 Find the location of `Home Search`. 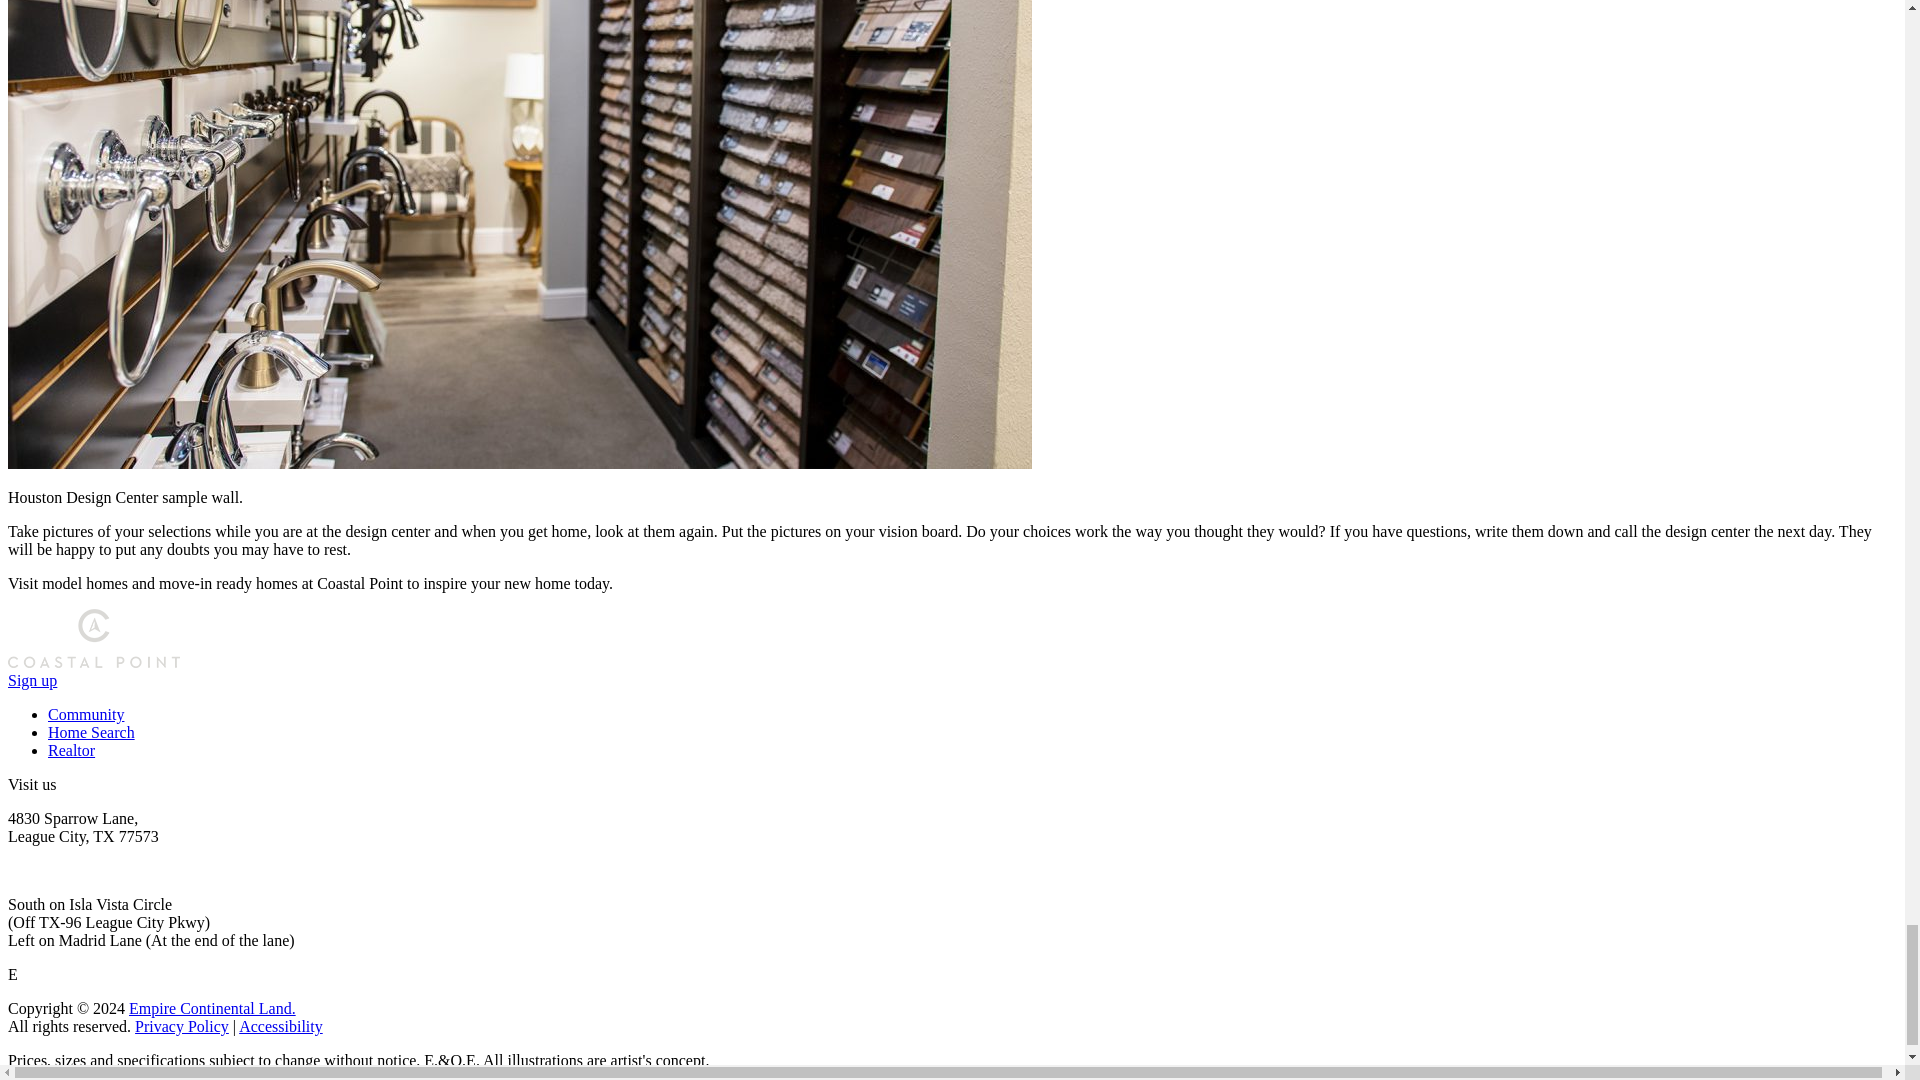

Home Search is located at coordinates (91, 732).